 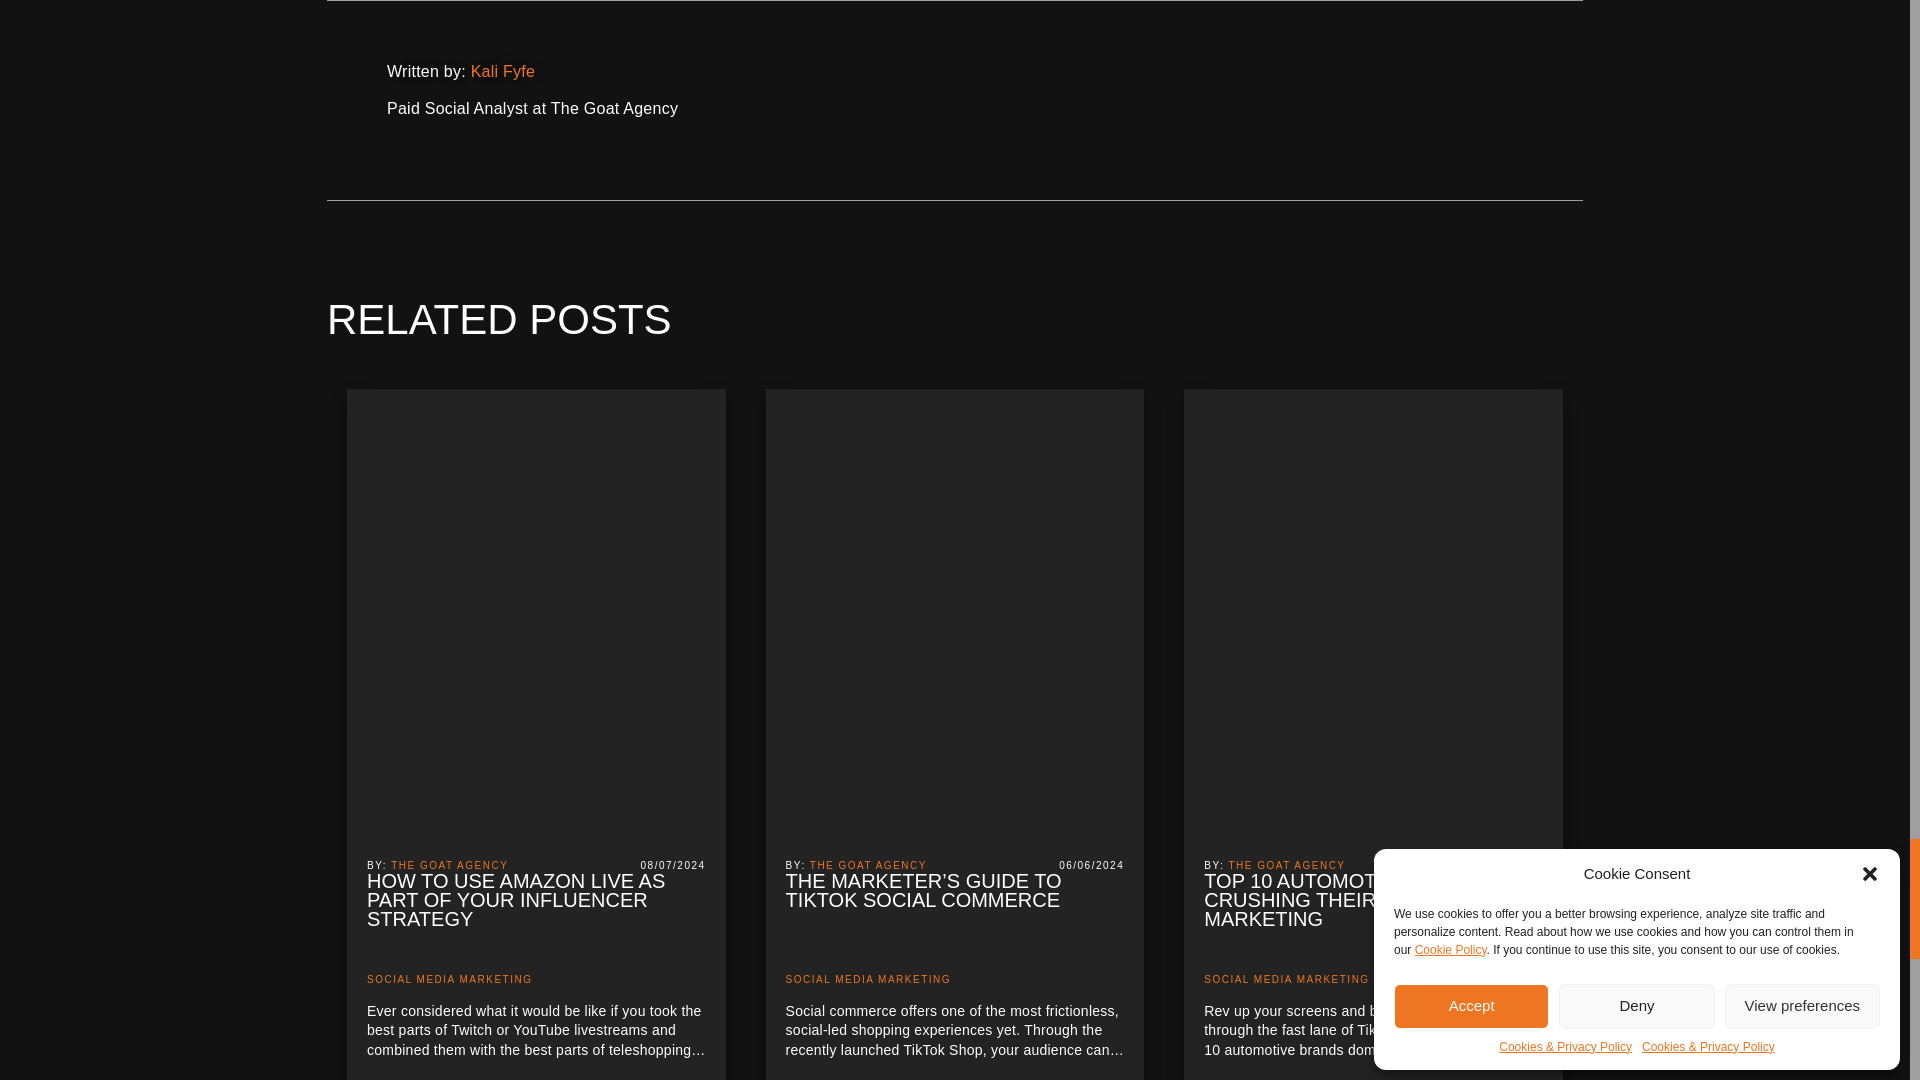 I want to click on HOW TO USE AMAZON LIVE AS PART OF YOUR INFLUENCER STRATEGY, so click(x=536, y=912).